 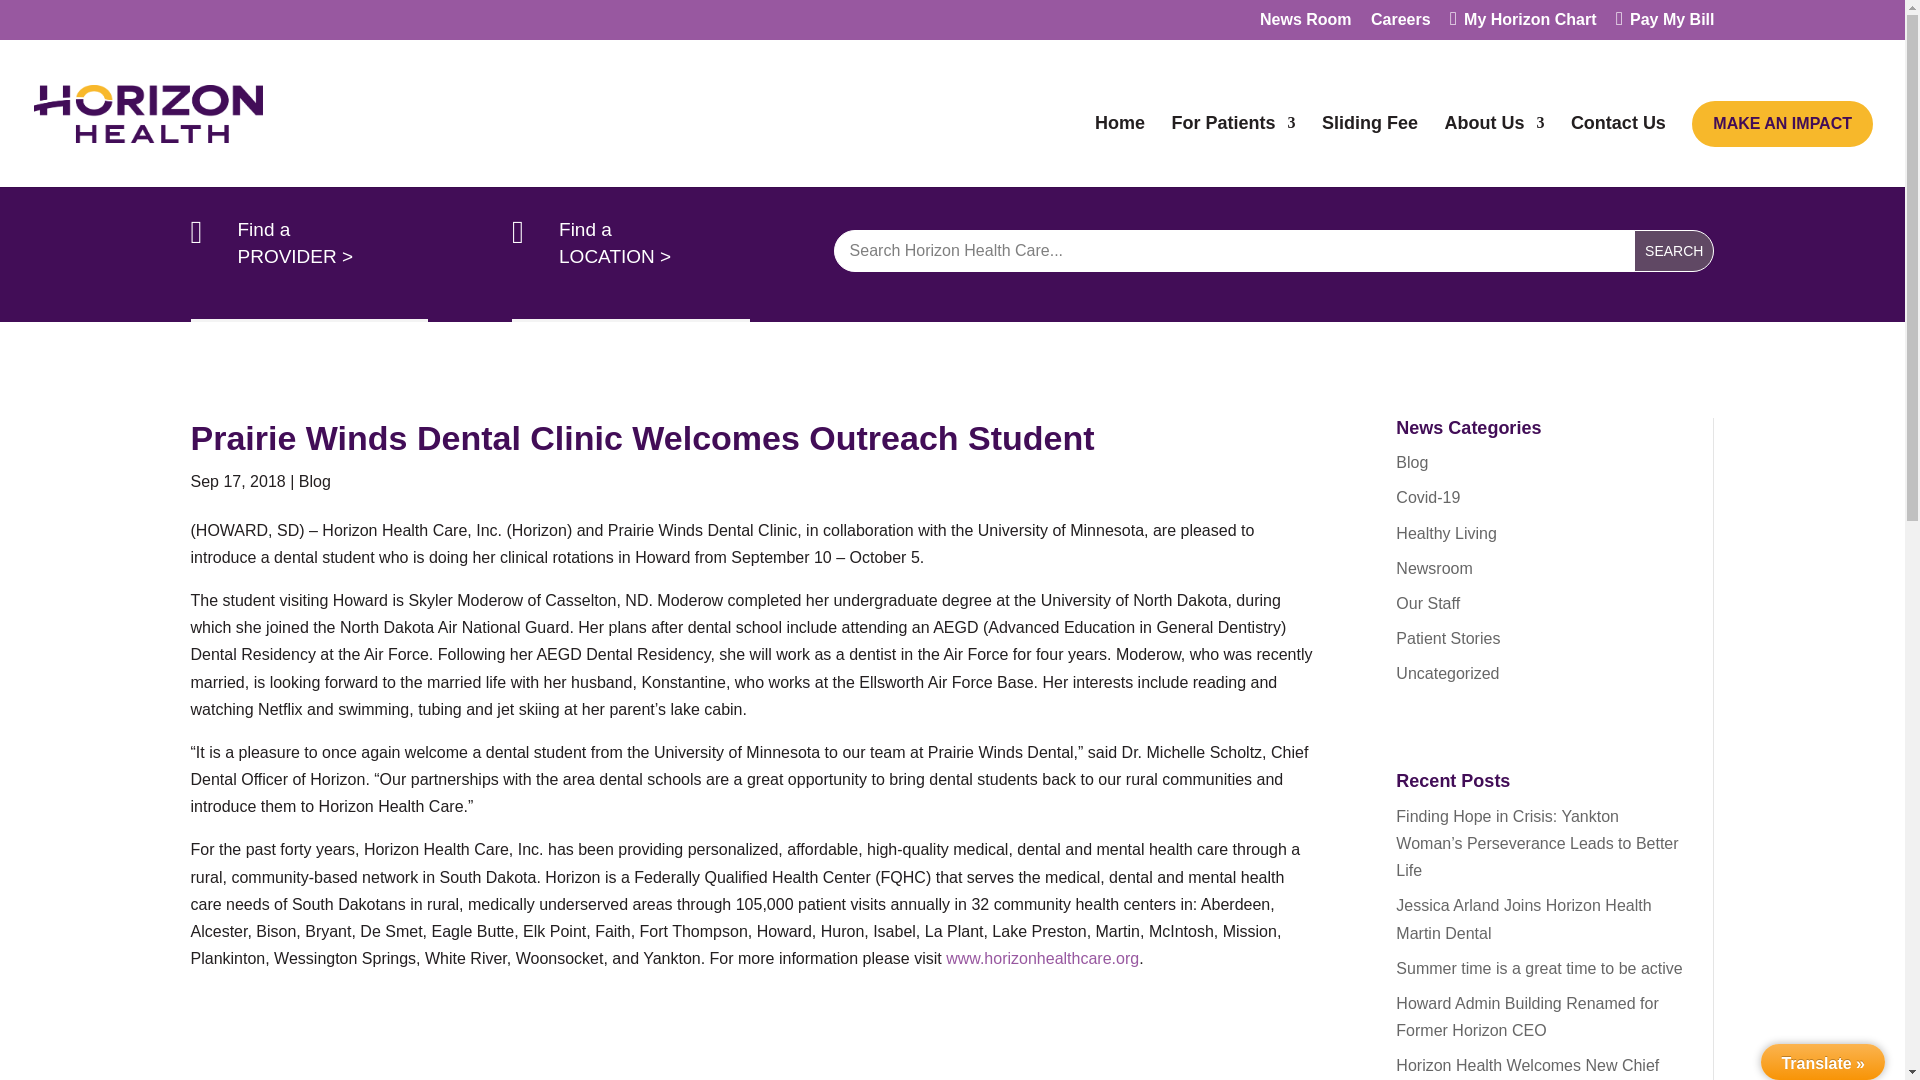 What do you see at coordinates (1370, 142) in the screenshot?
I see `Sliding Fee` at bounding box center [1370, 142].